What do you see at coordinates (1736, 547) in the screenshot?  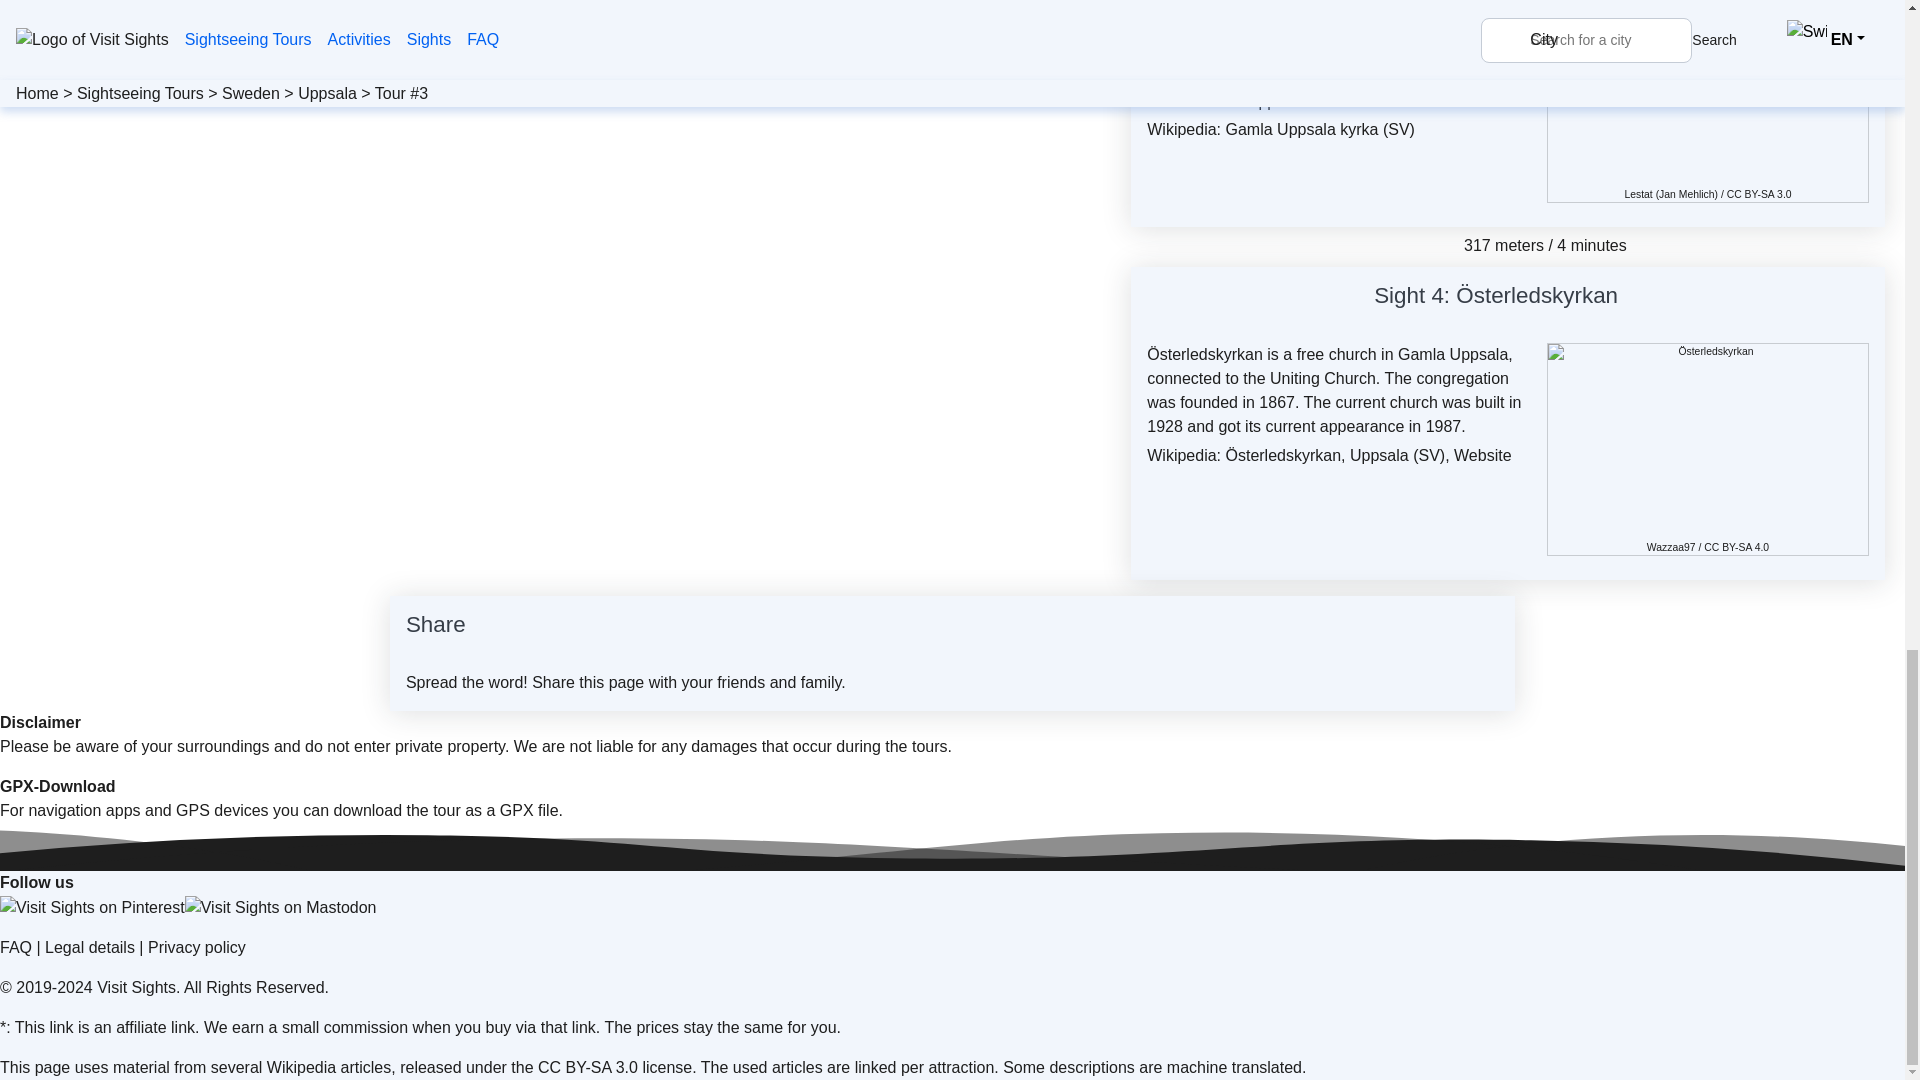 I see `CC BY-SA 4.0` at bounding box center [1736, 547].